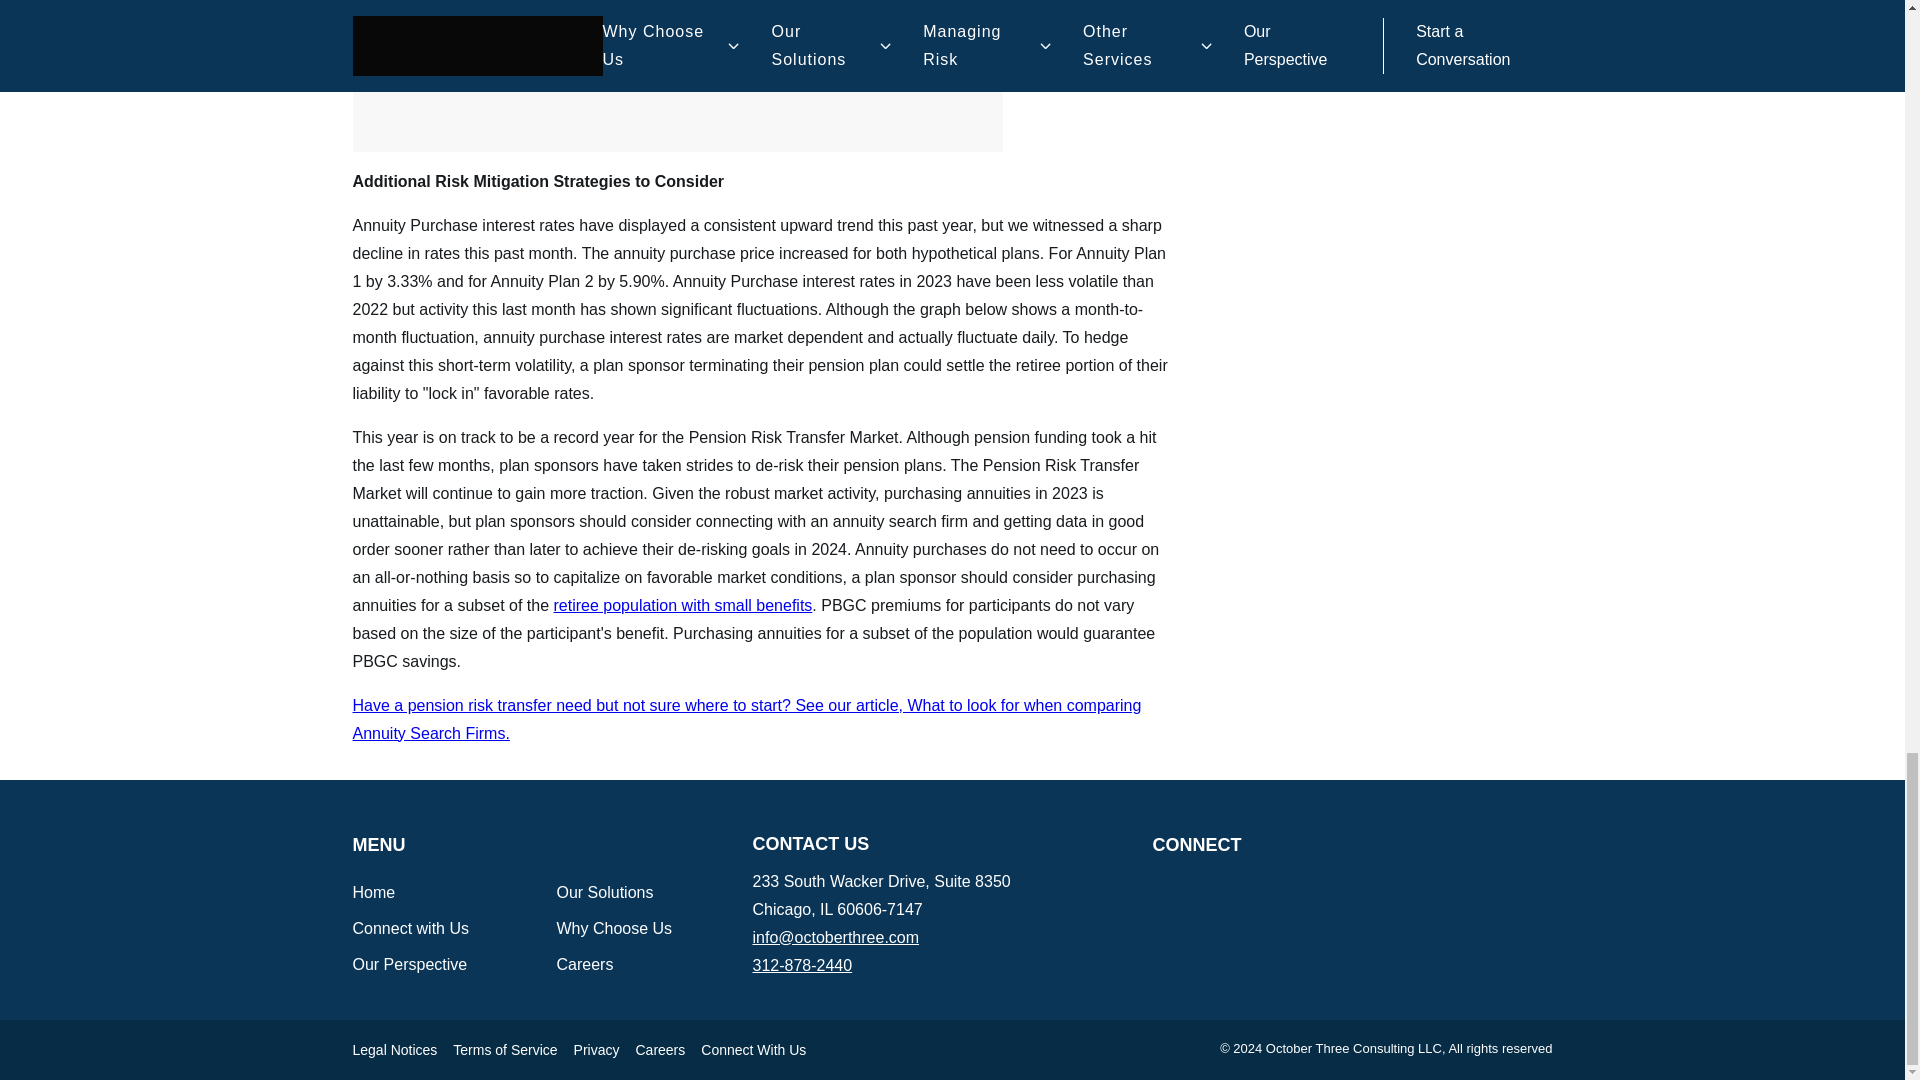 The width and height of the screenshot is (1920, 1080). I want to click on Home, so click(373, 892).